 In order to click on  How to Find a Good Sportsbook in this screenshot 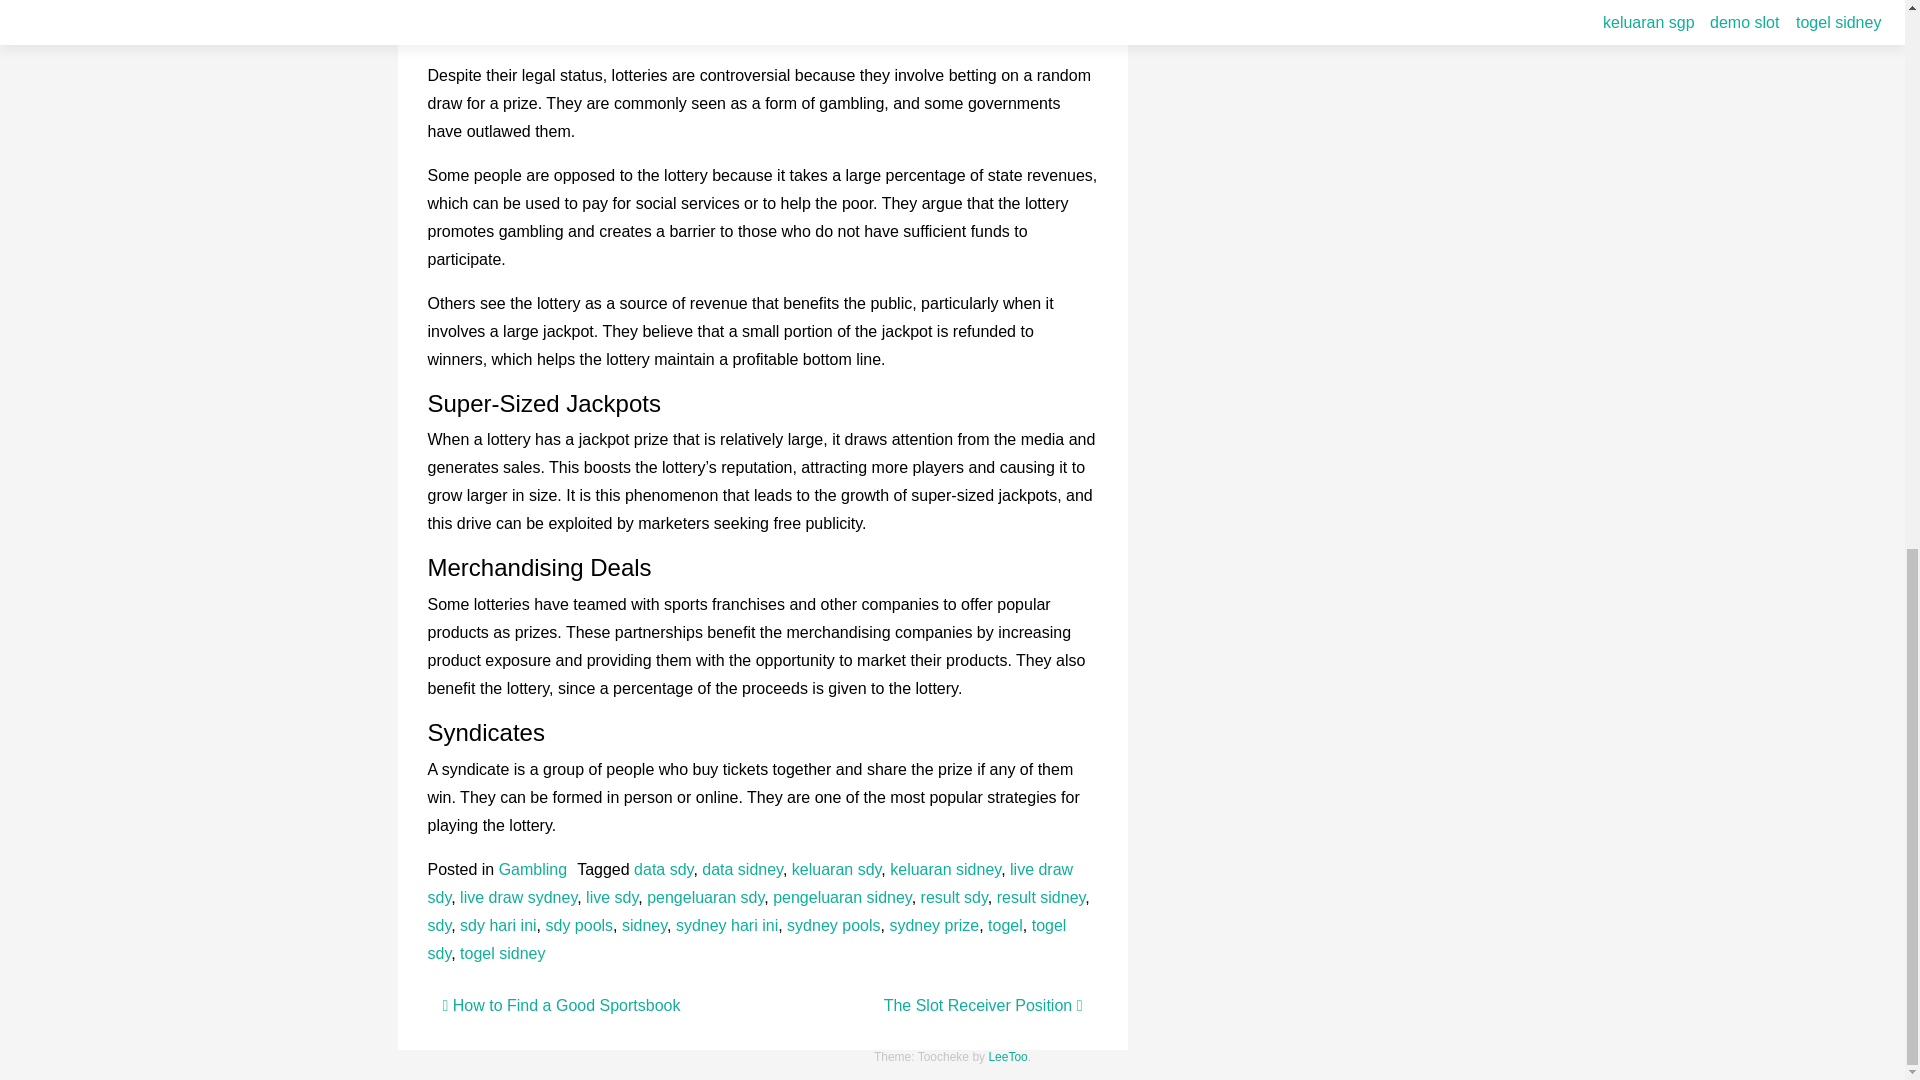, I will do `click(560, 1005)`.